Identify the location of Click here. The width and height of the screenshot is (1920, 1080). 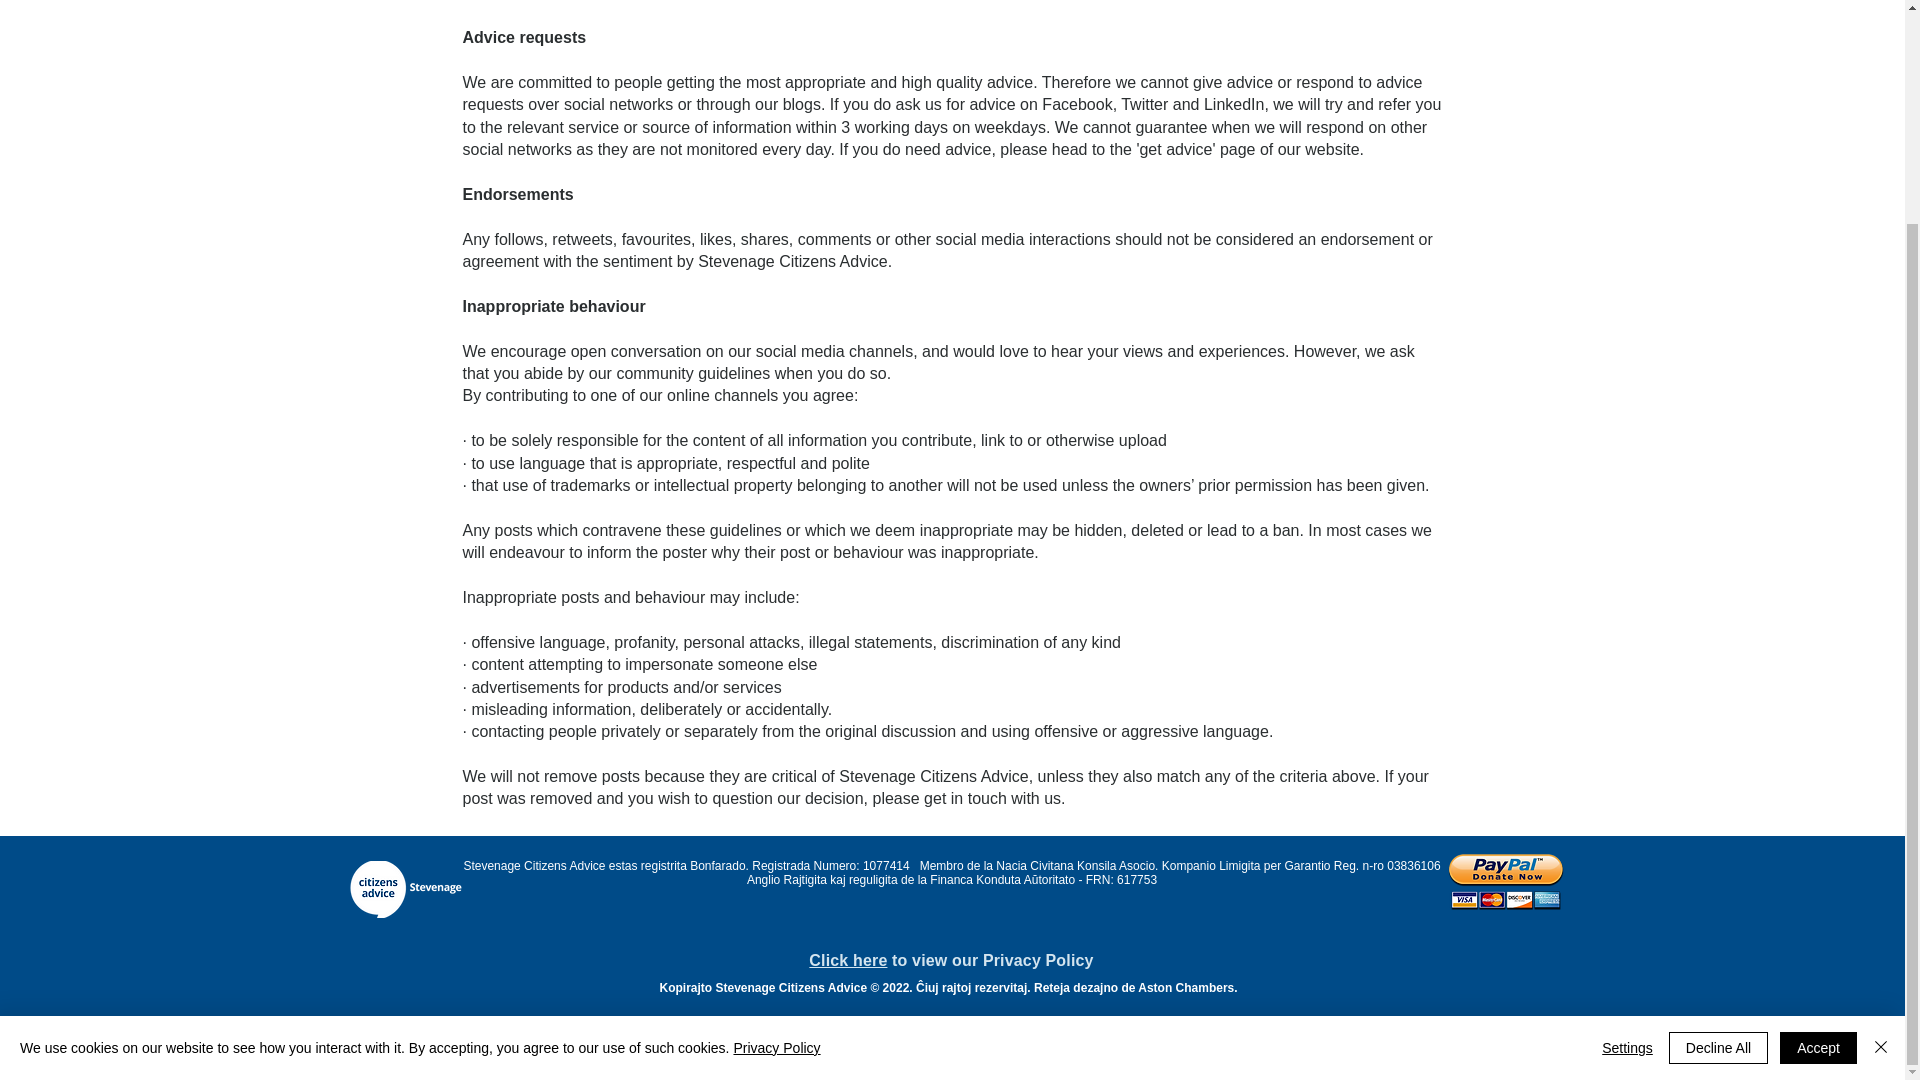
(848, 960).